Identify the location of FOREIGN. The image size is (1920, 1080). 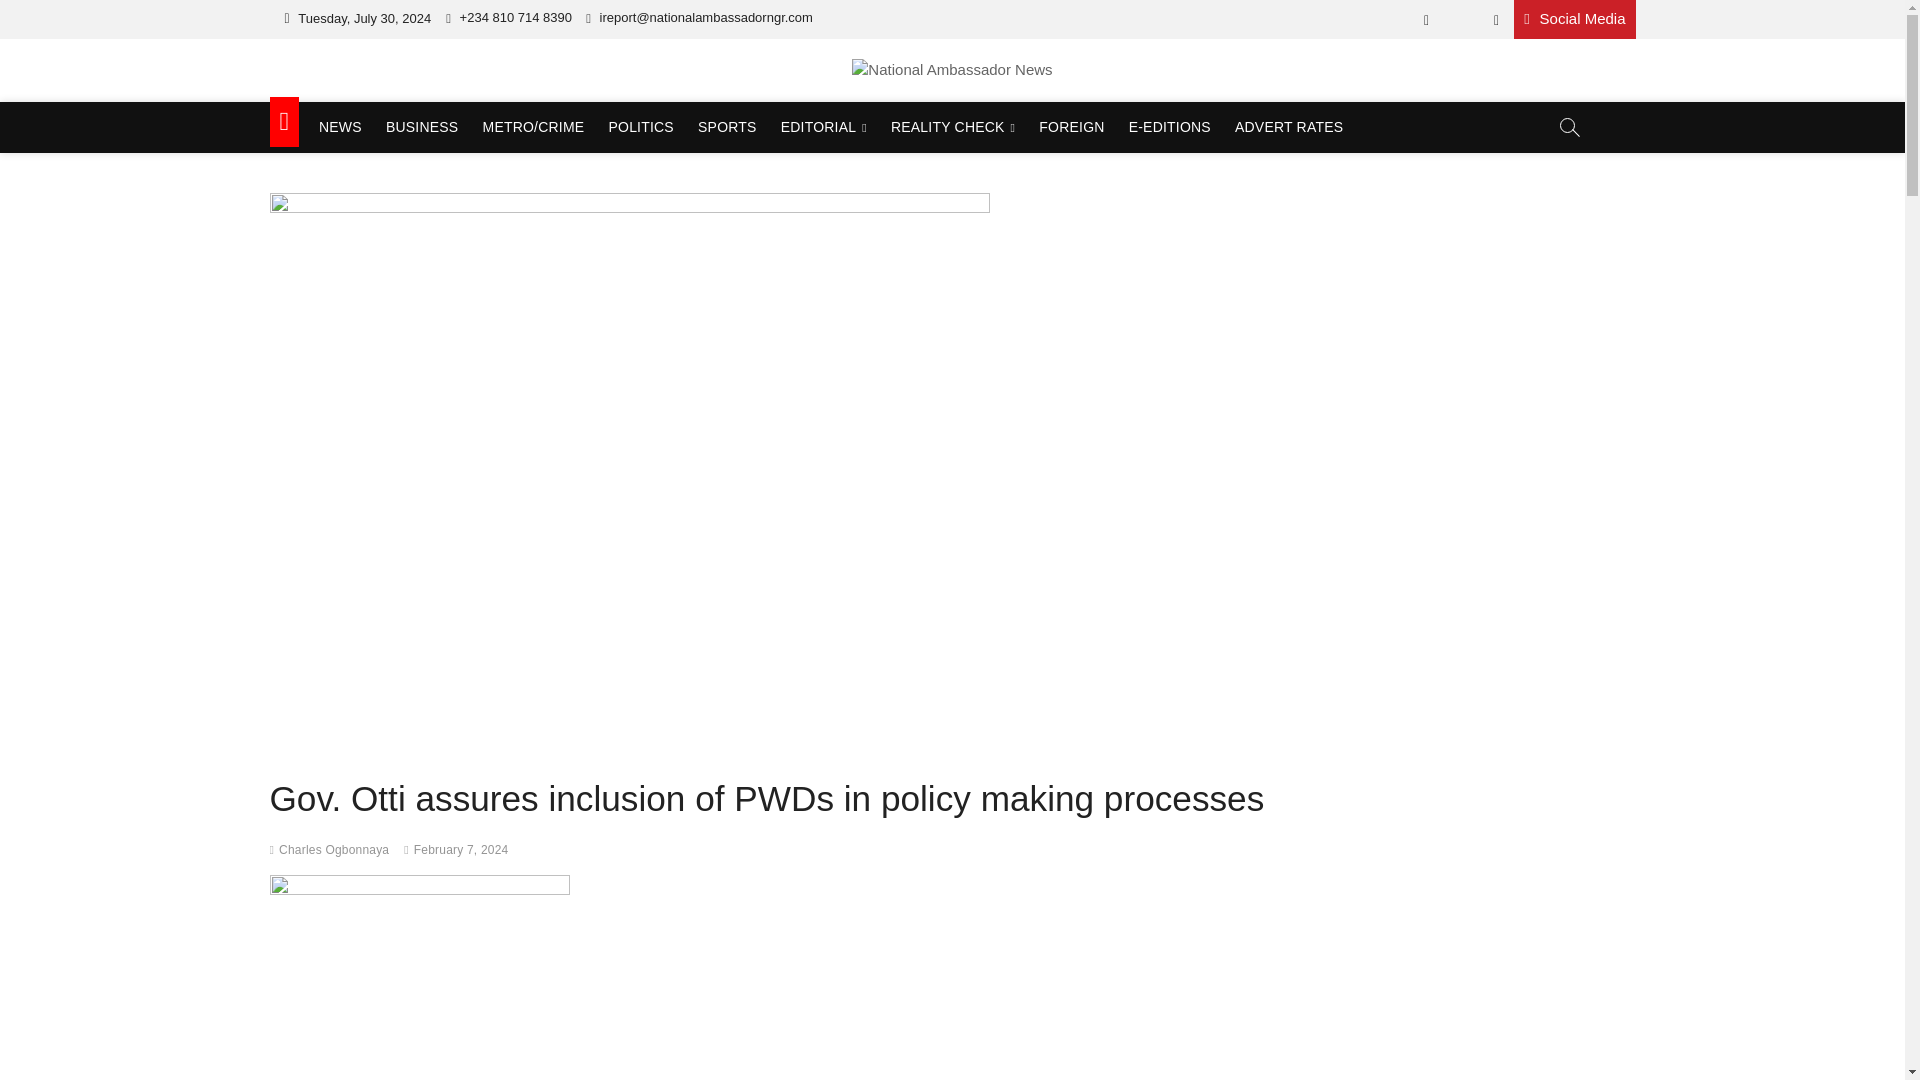
(1071, 126).